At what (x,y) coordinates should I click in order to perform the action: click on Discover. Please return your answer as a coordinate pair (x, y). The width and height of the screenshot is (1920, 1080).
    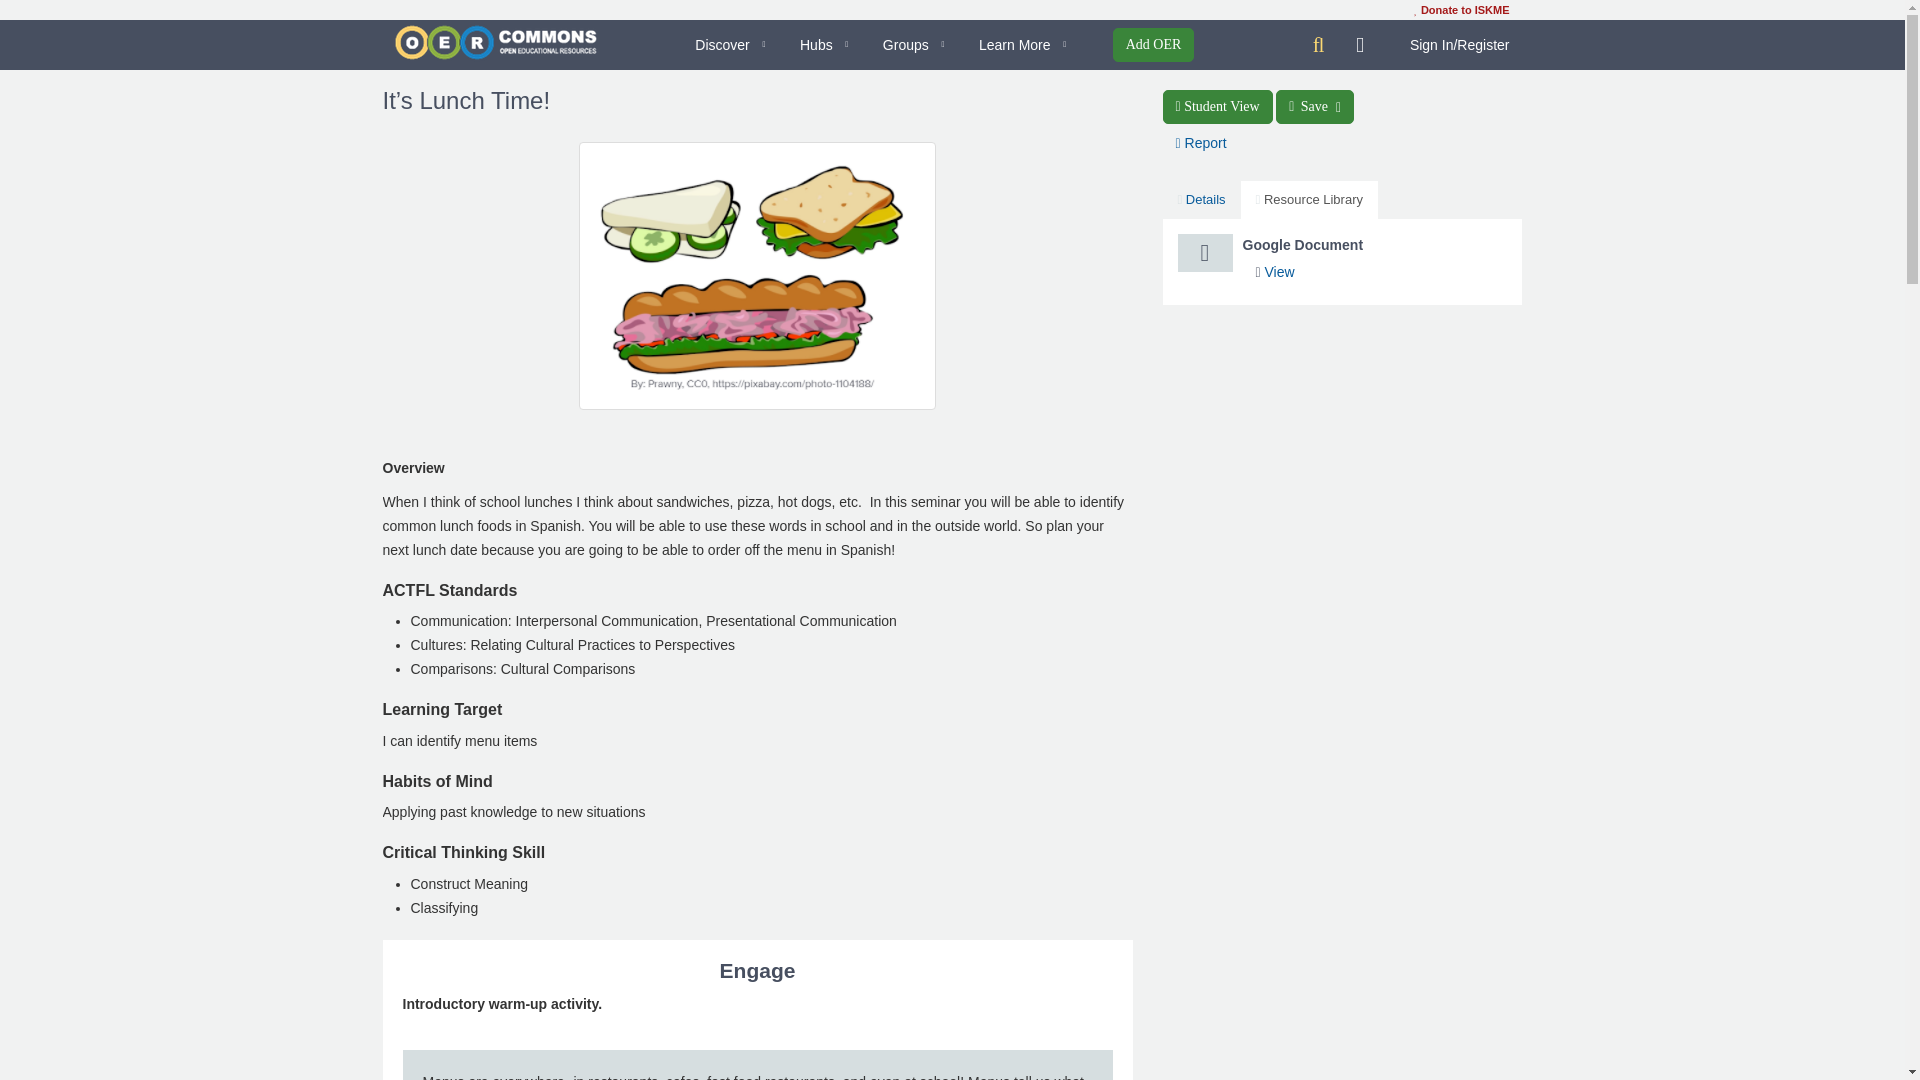
    Looking at the image, I should click on (734, 45).